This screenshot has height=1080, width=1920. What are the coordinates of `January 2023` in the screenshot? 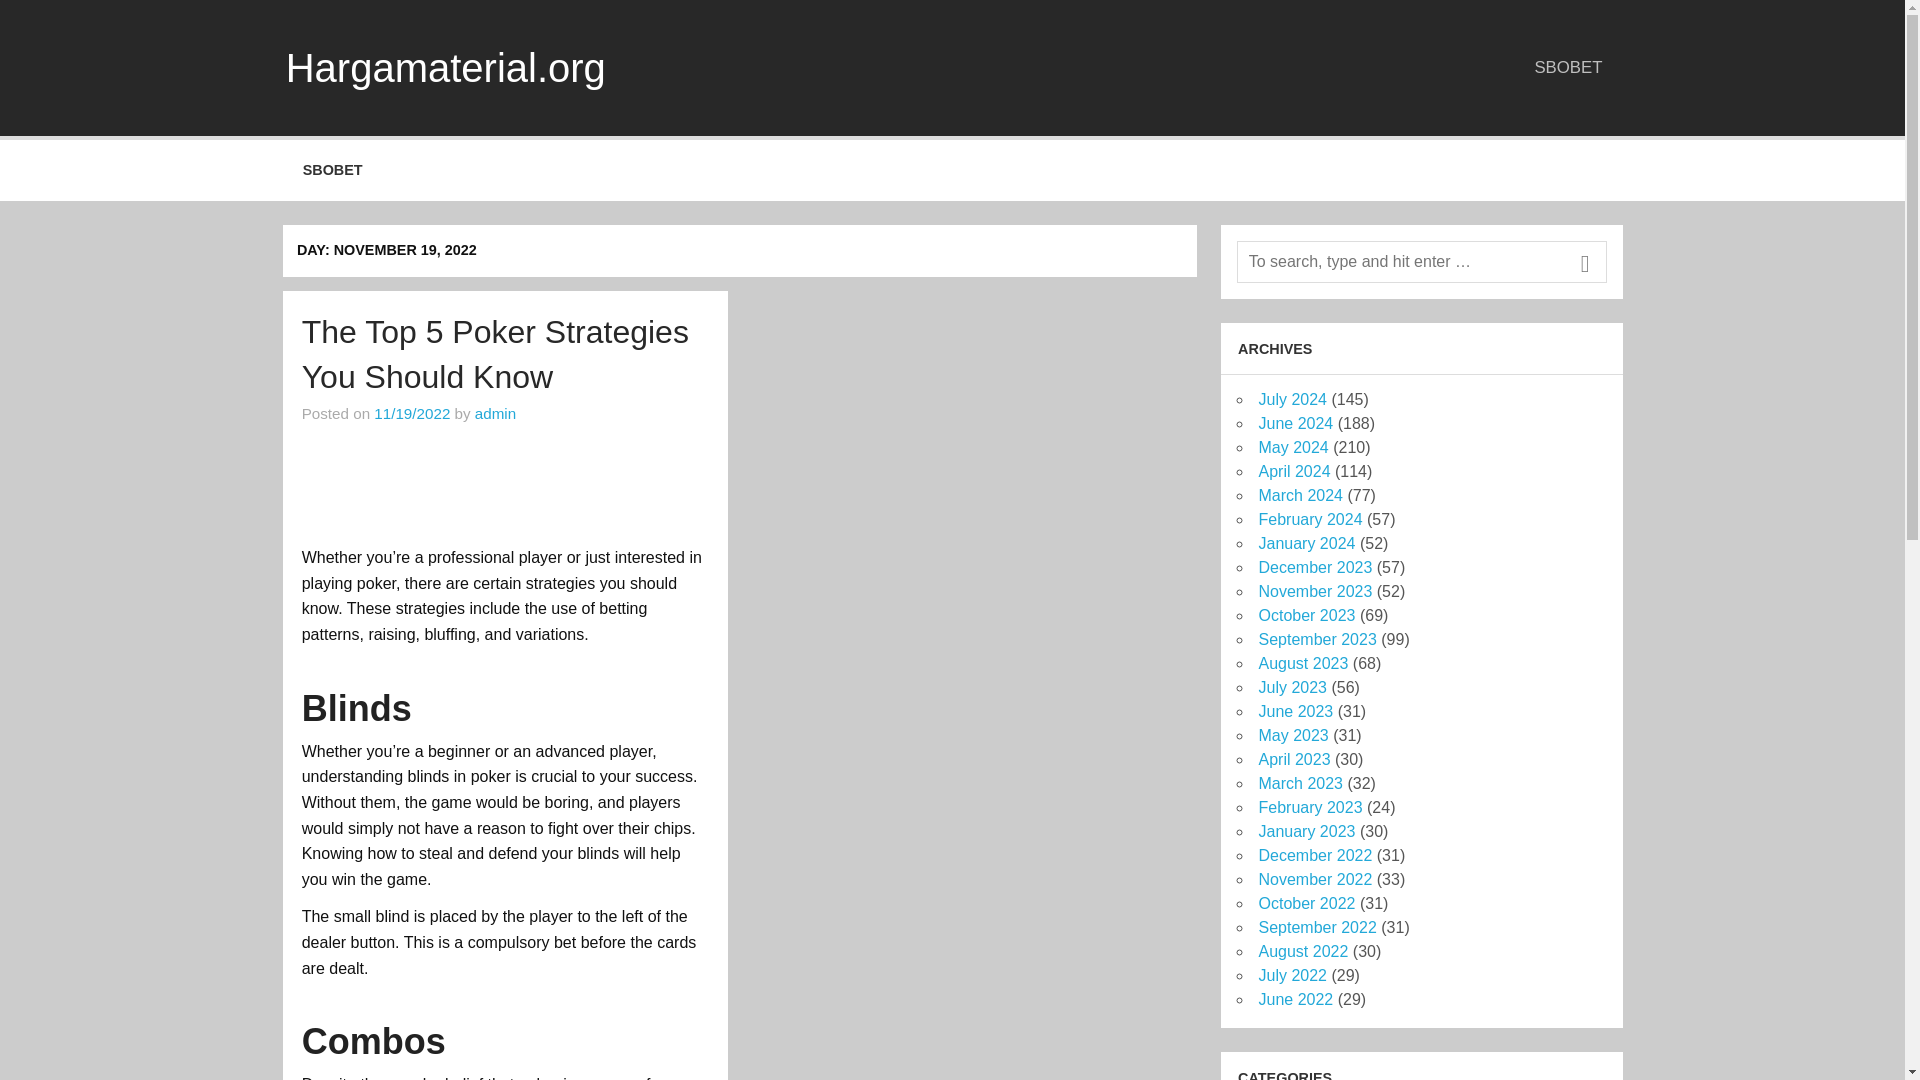 It's located at (1306, 831).